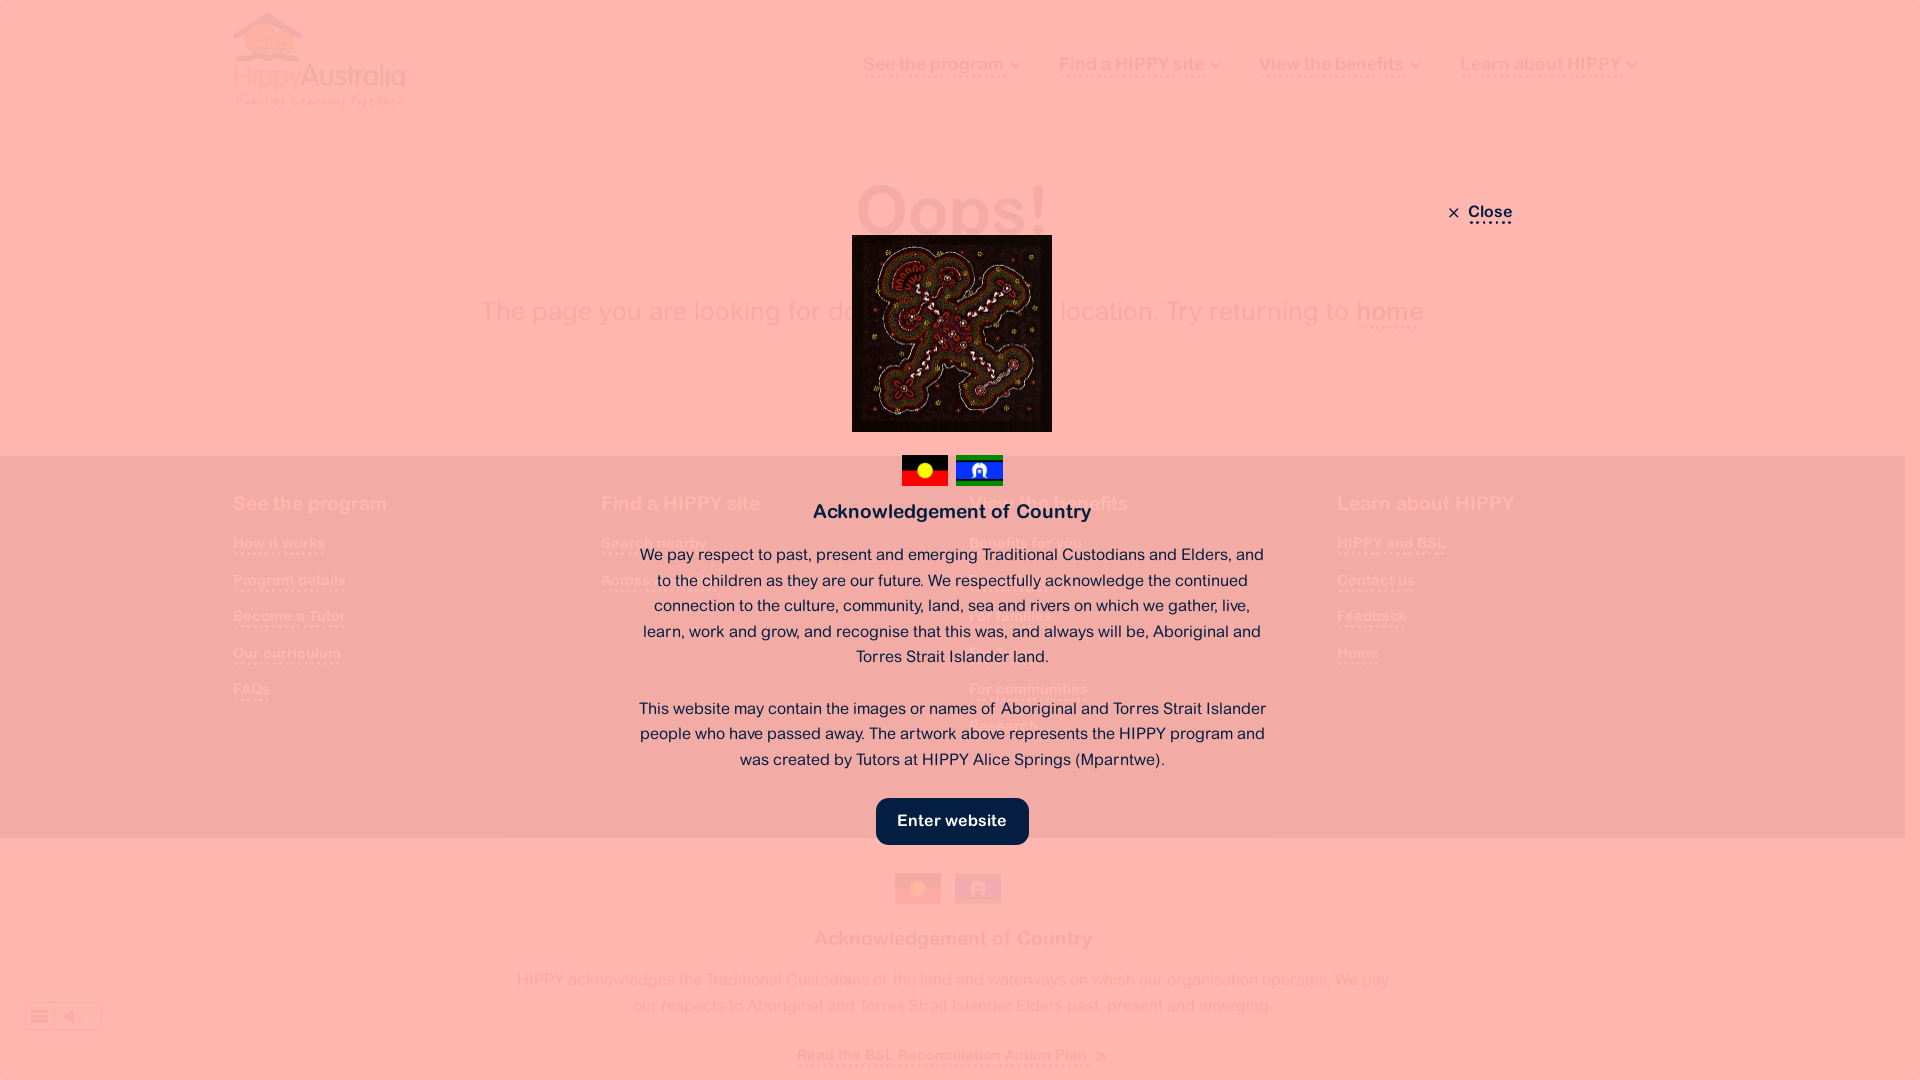 The image size is (1920, 1080). I want to click on Program details, so click(288, 580).